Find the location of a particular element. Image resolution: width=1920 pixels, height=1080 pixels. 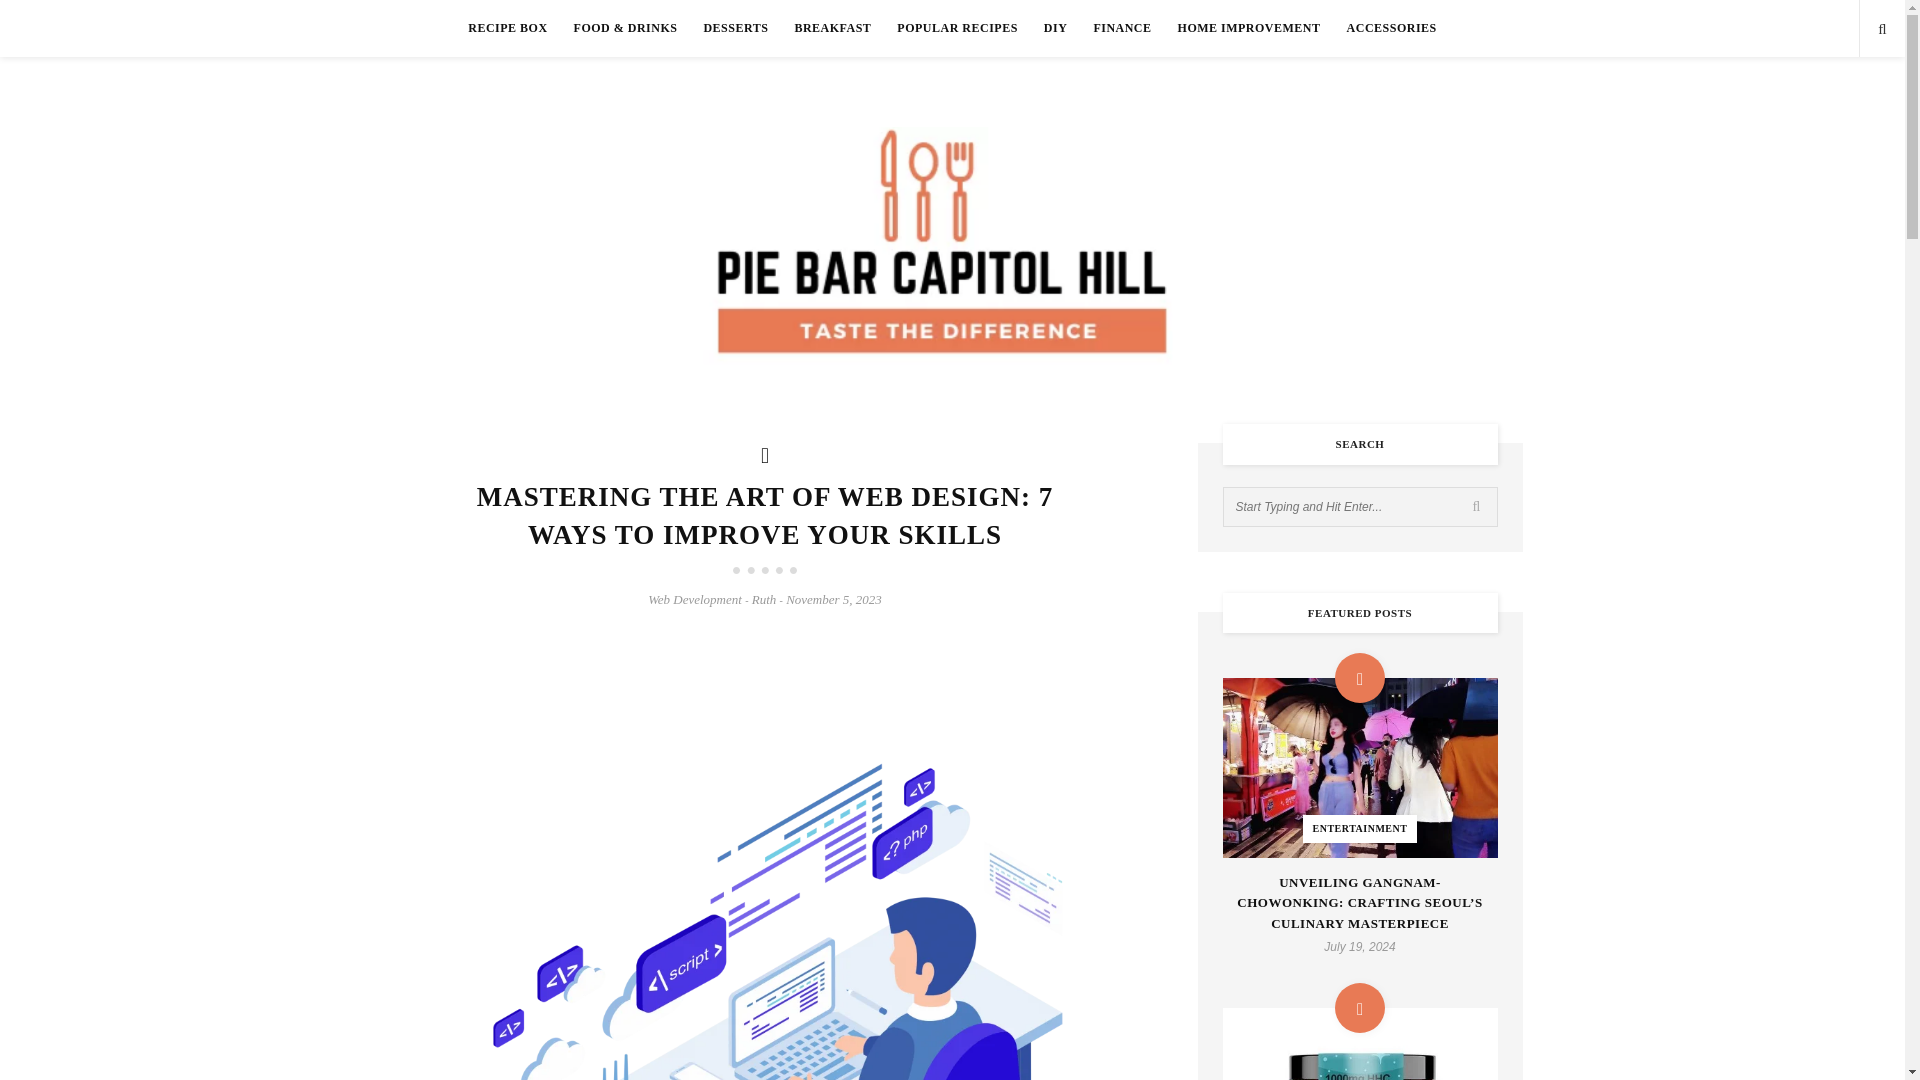

ENTERTAINMENT is located at coordinates (1359, 768).